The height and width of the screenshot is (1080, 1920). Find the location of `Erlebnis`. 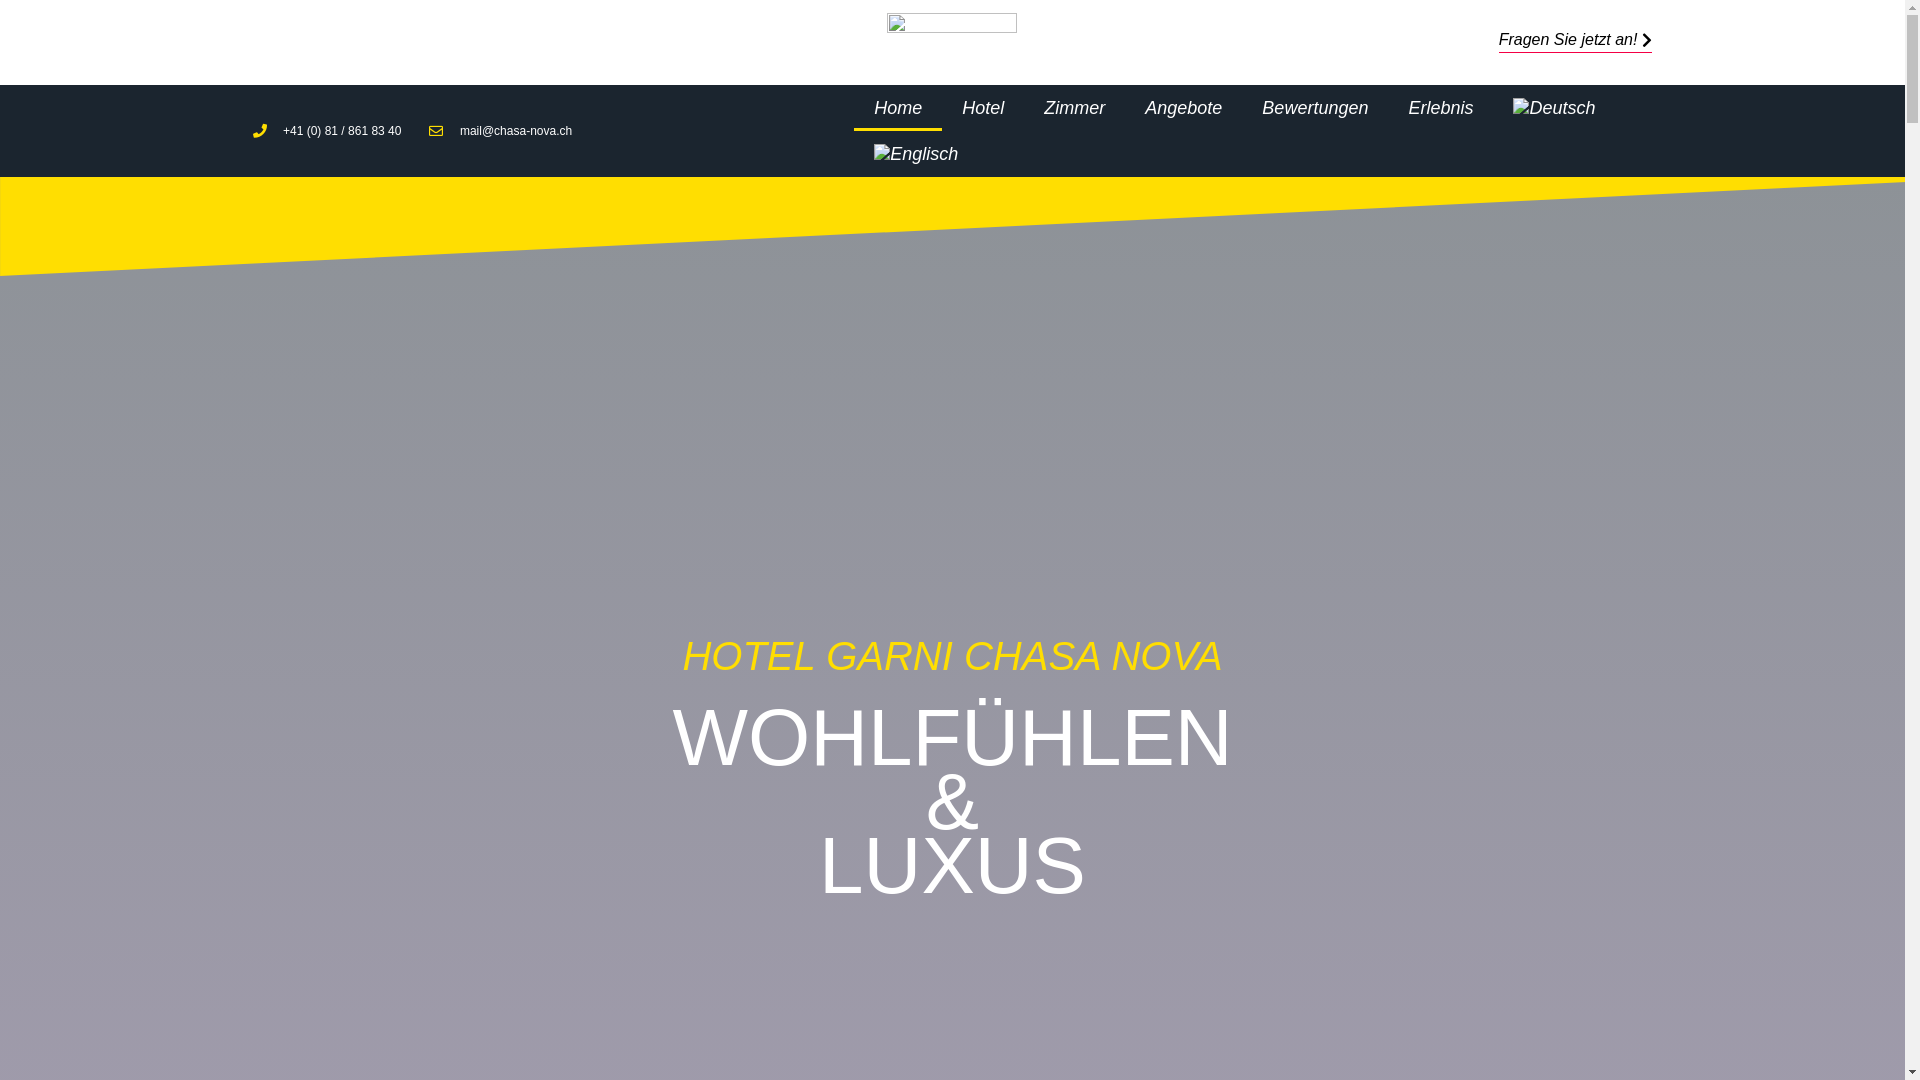

Erlebnis is located at coordinates (1440, 108).